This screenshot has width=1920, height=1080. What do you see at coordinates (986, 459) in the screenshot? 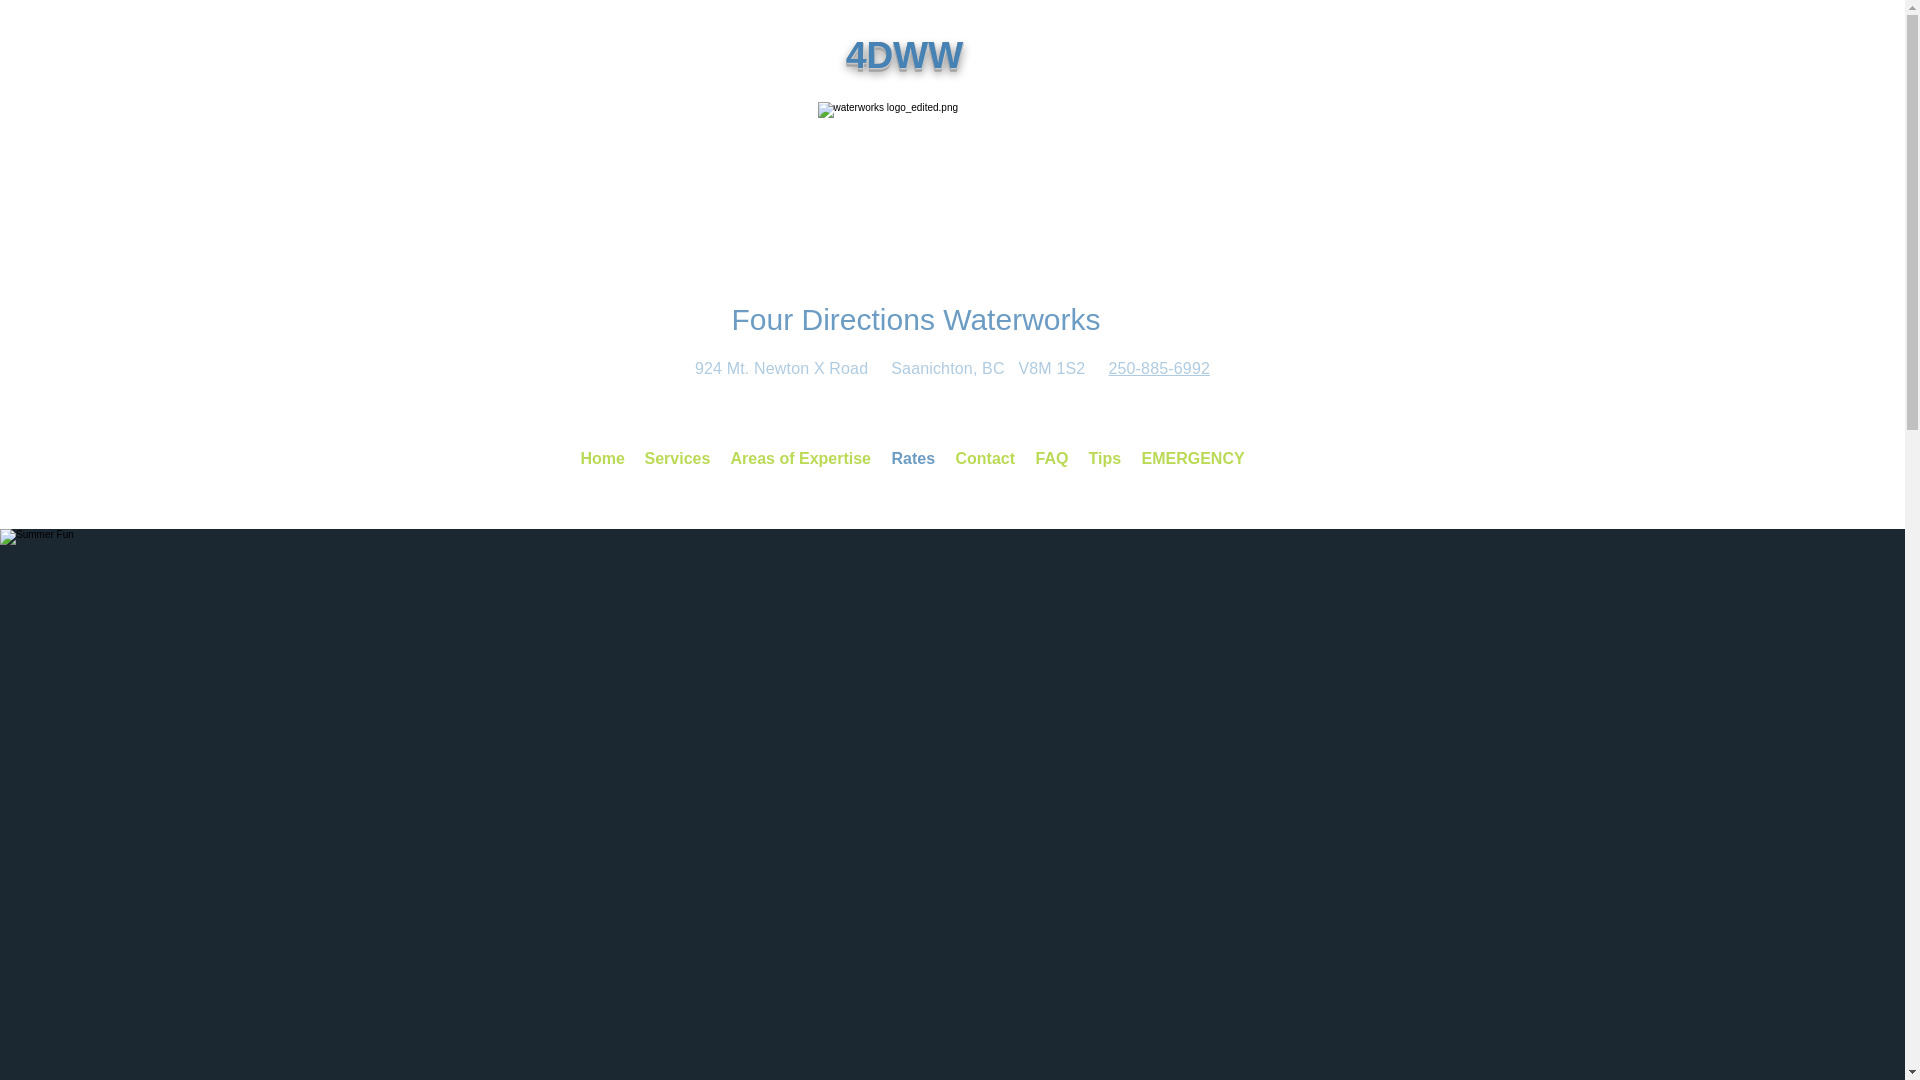
I see `Contact` at bounding box center [986, 459].